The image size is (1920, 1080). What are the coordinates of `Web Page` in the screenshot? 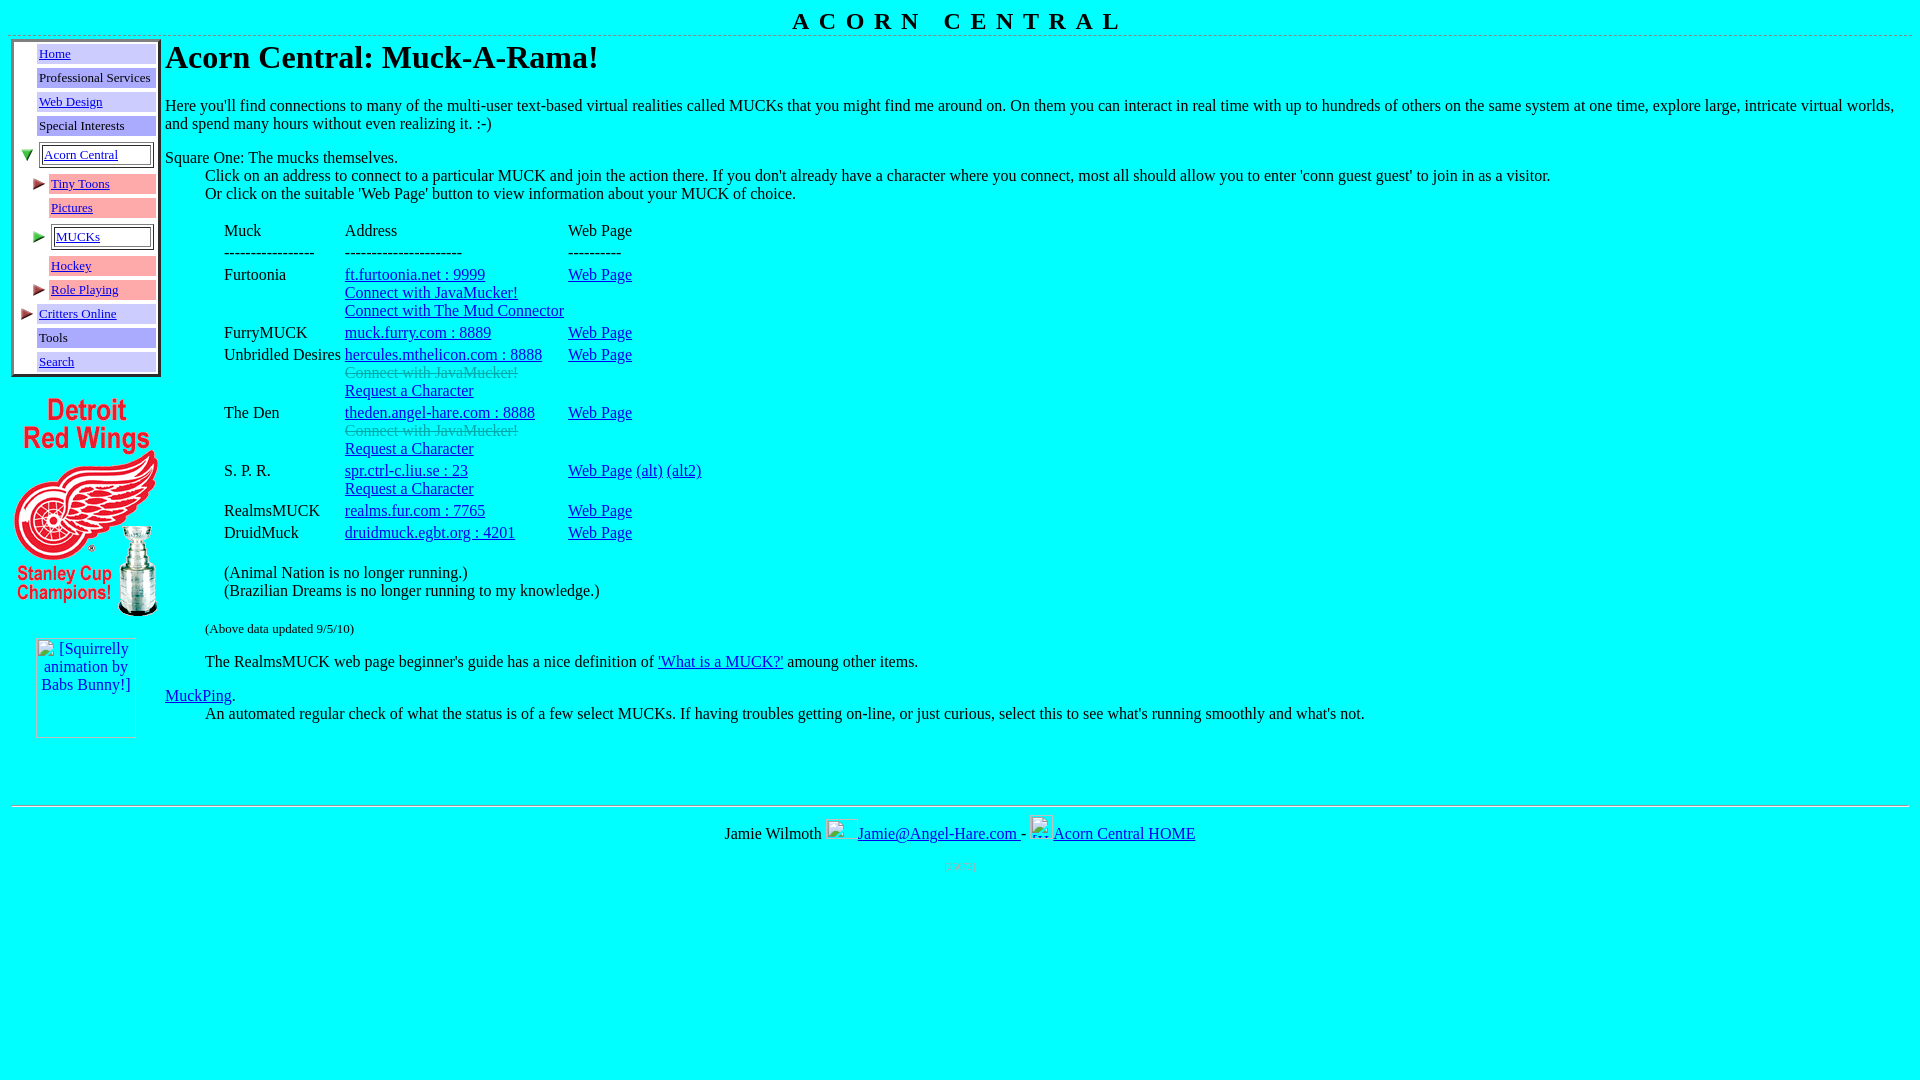 It's located at (600, 510).